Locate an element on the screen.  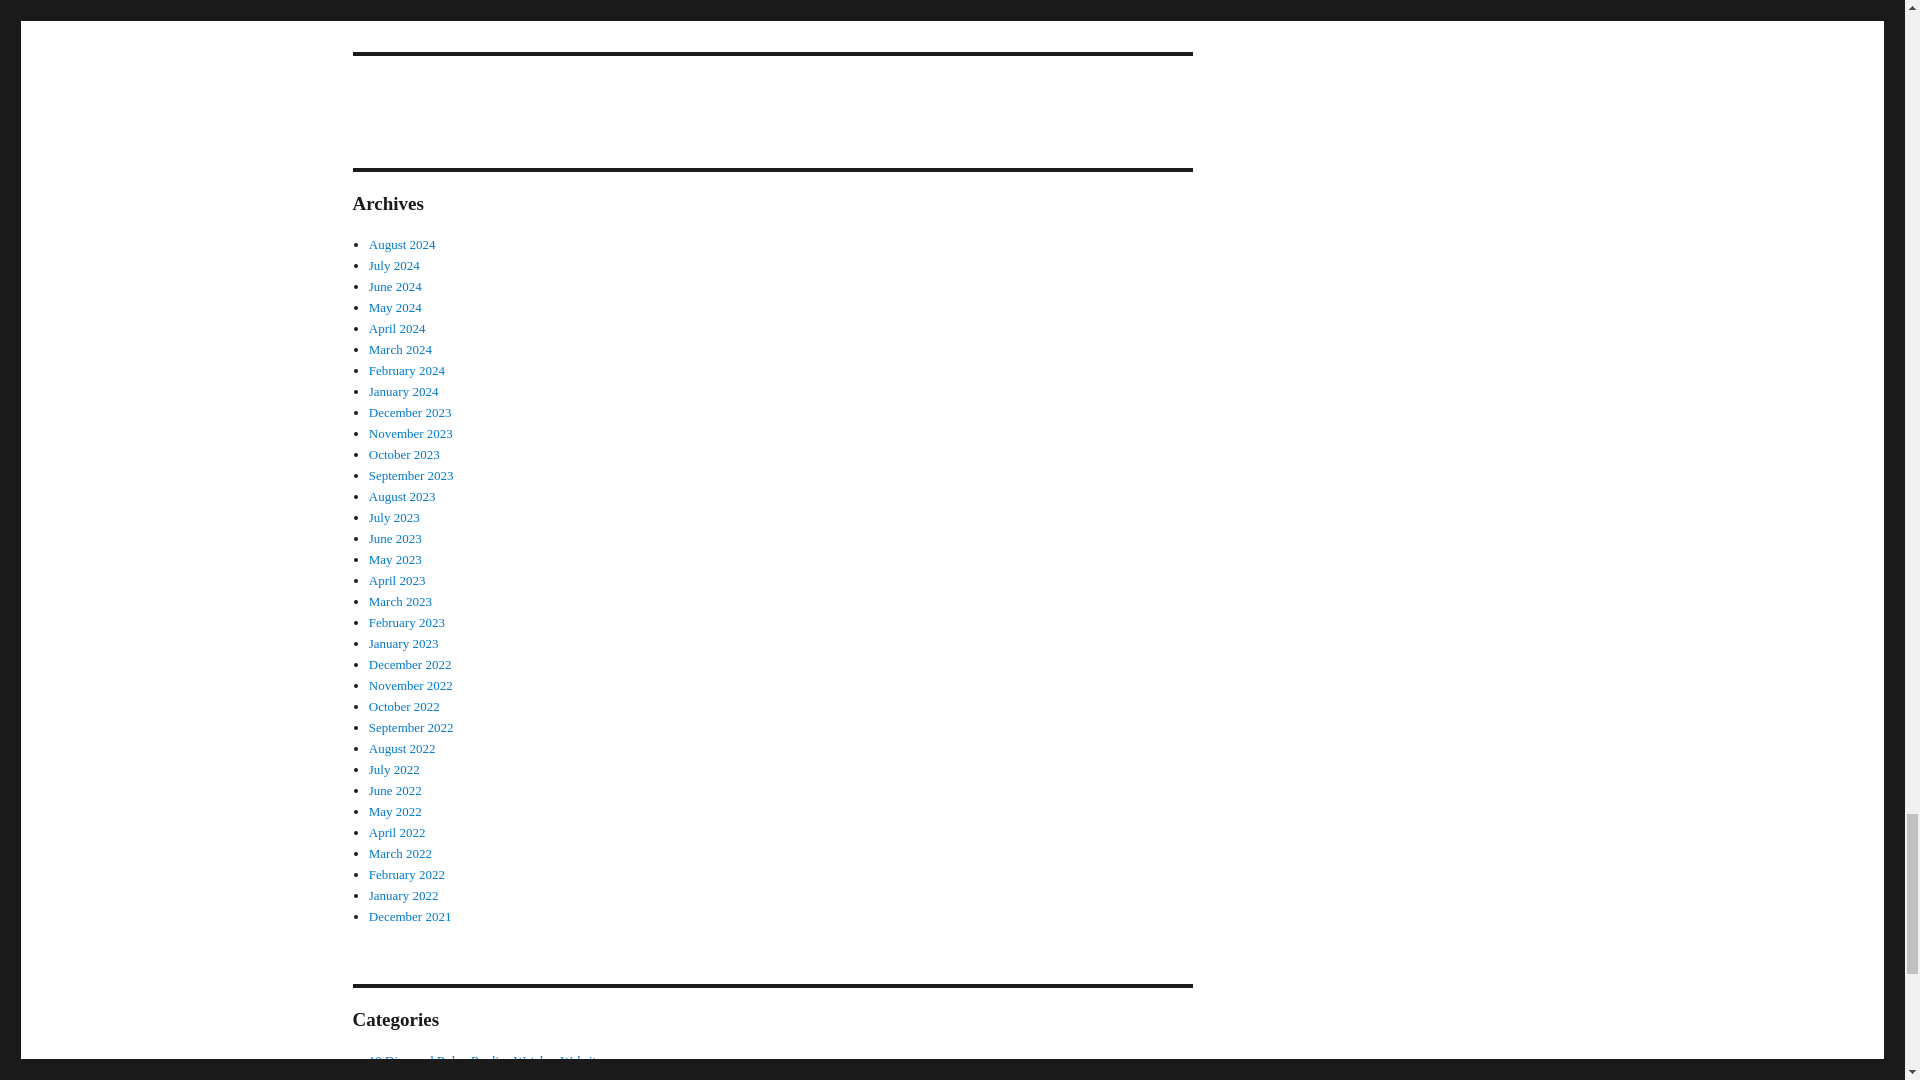
November 2022 is located at coordinates (410, 686).